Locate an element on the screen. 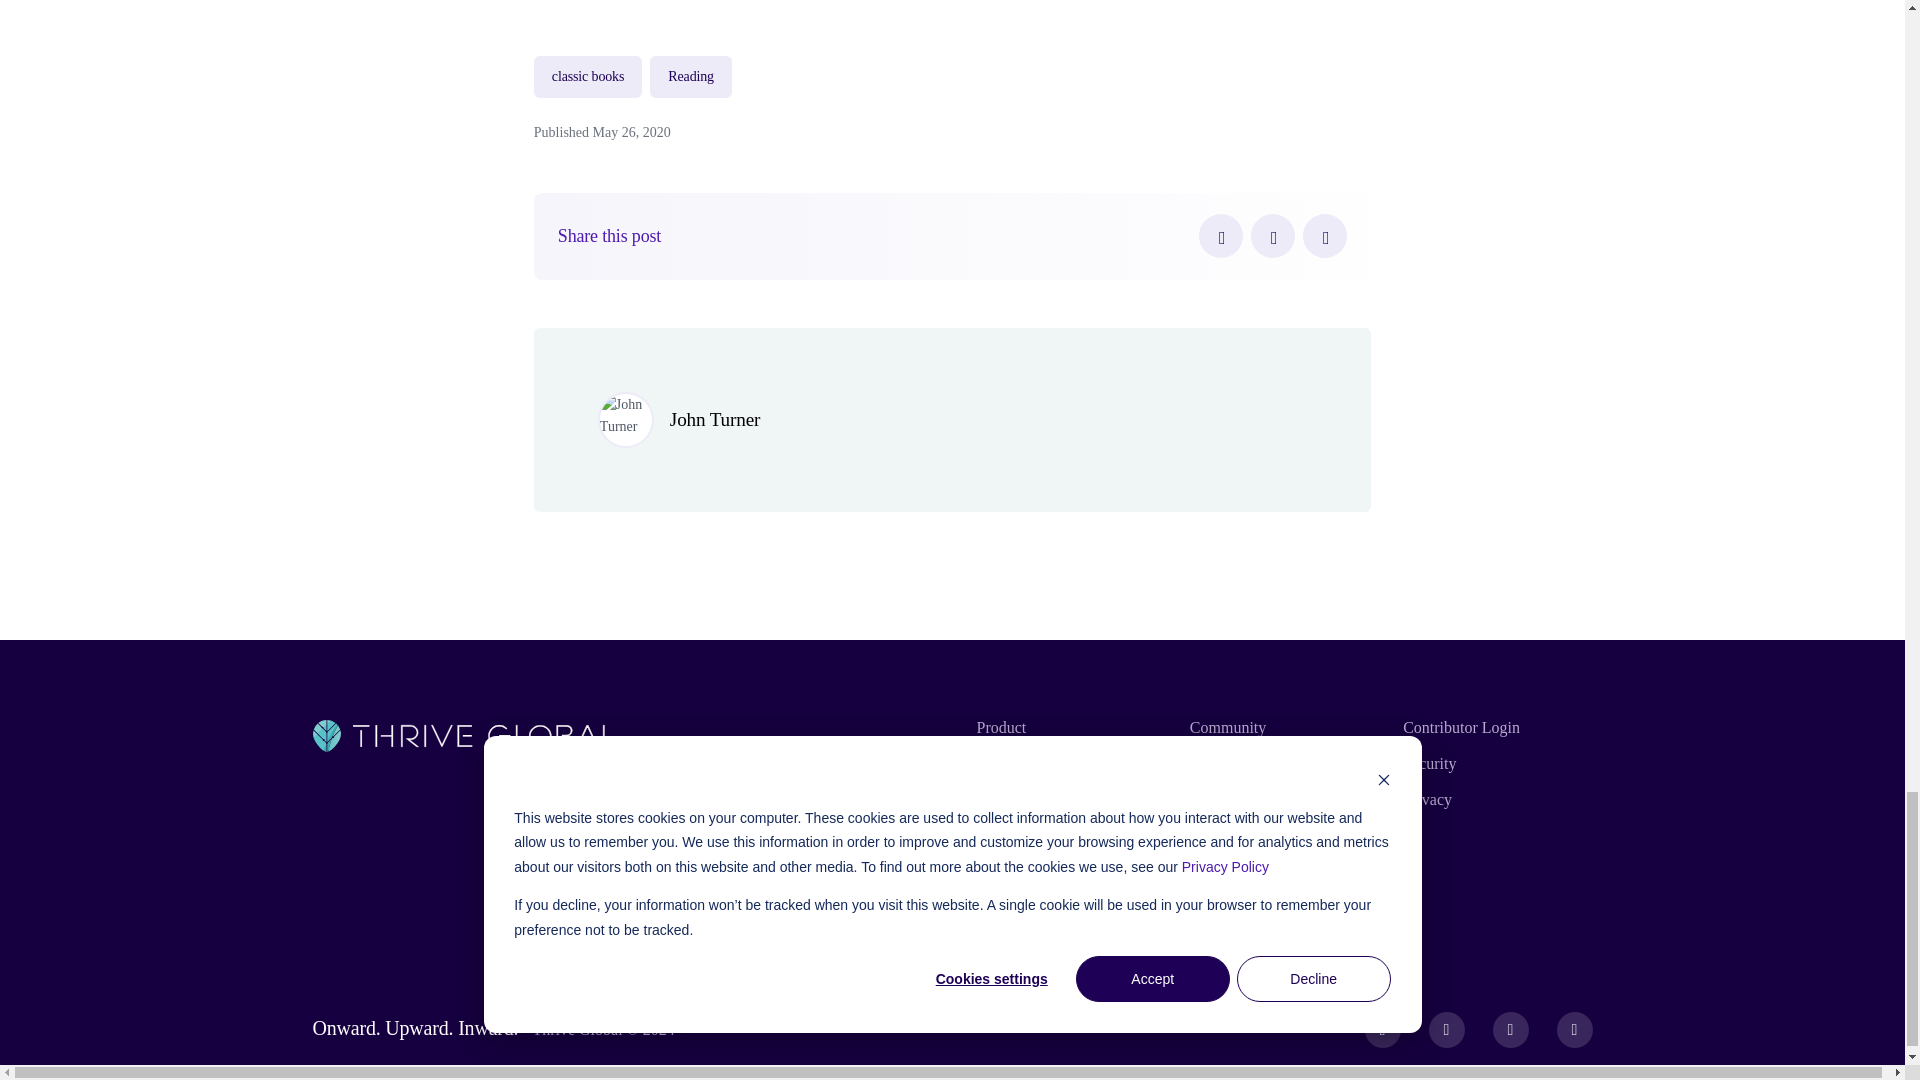  Facebook is located at coordinates (1220, 236).